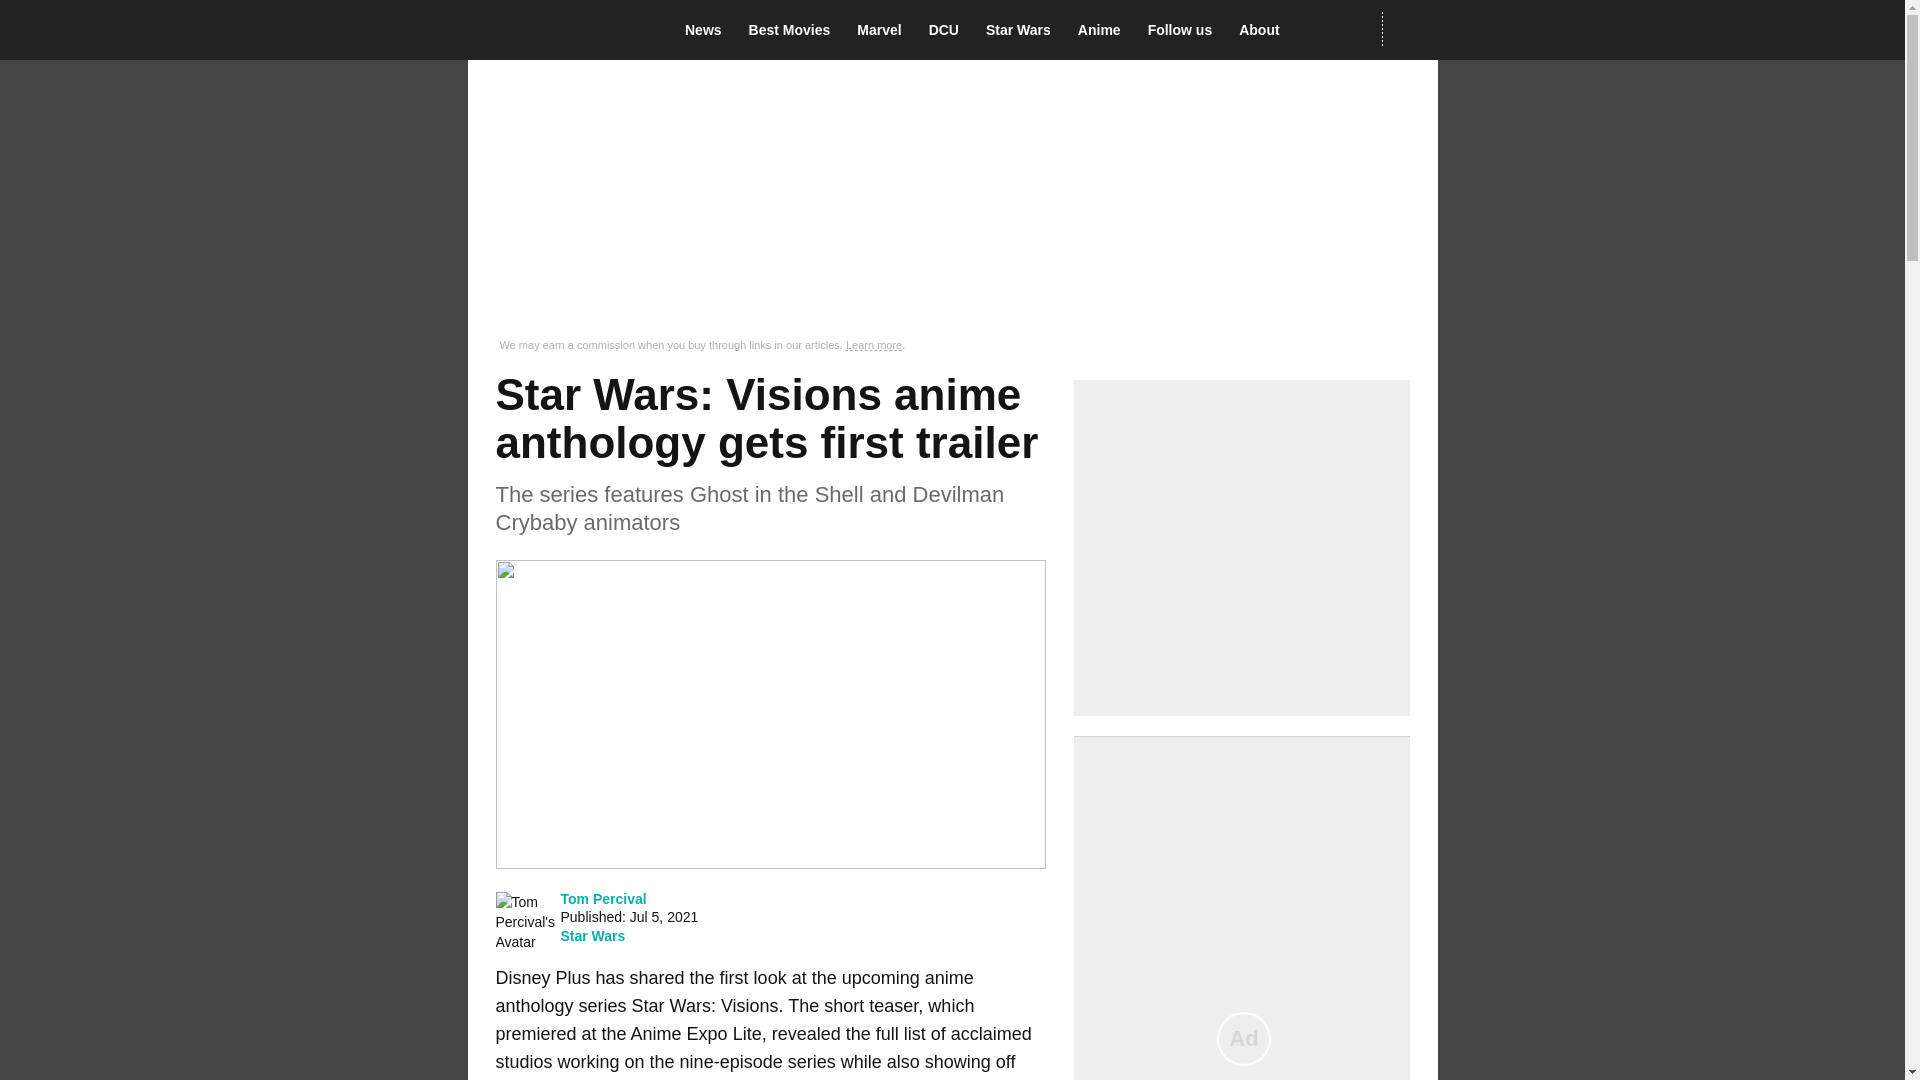 This screenshot has width=1920, height=1080. I want to click on Tom Percival, so click(602, 898).